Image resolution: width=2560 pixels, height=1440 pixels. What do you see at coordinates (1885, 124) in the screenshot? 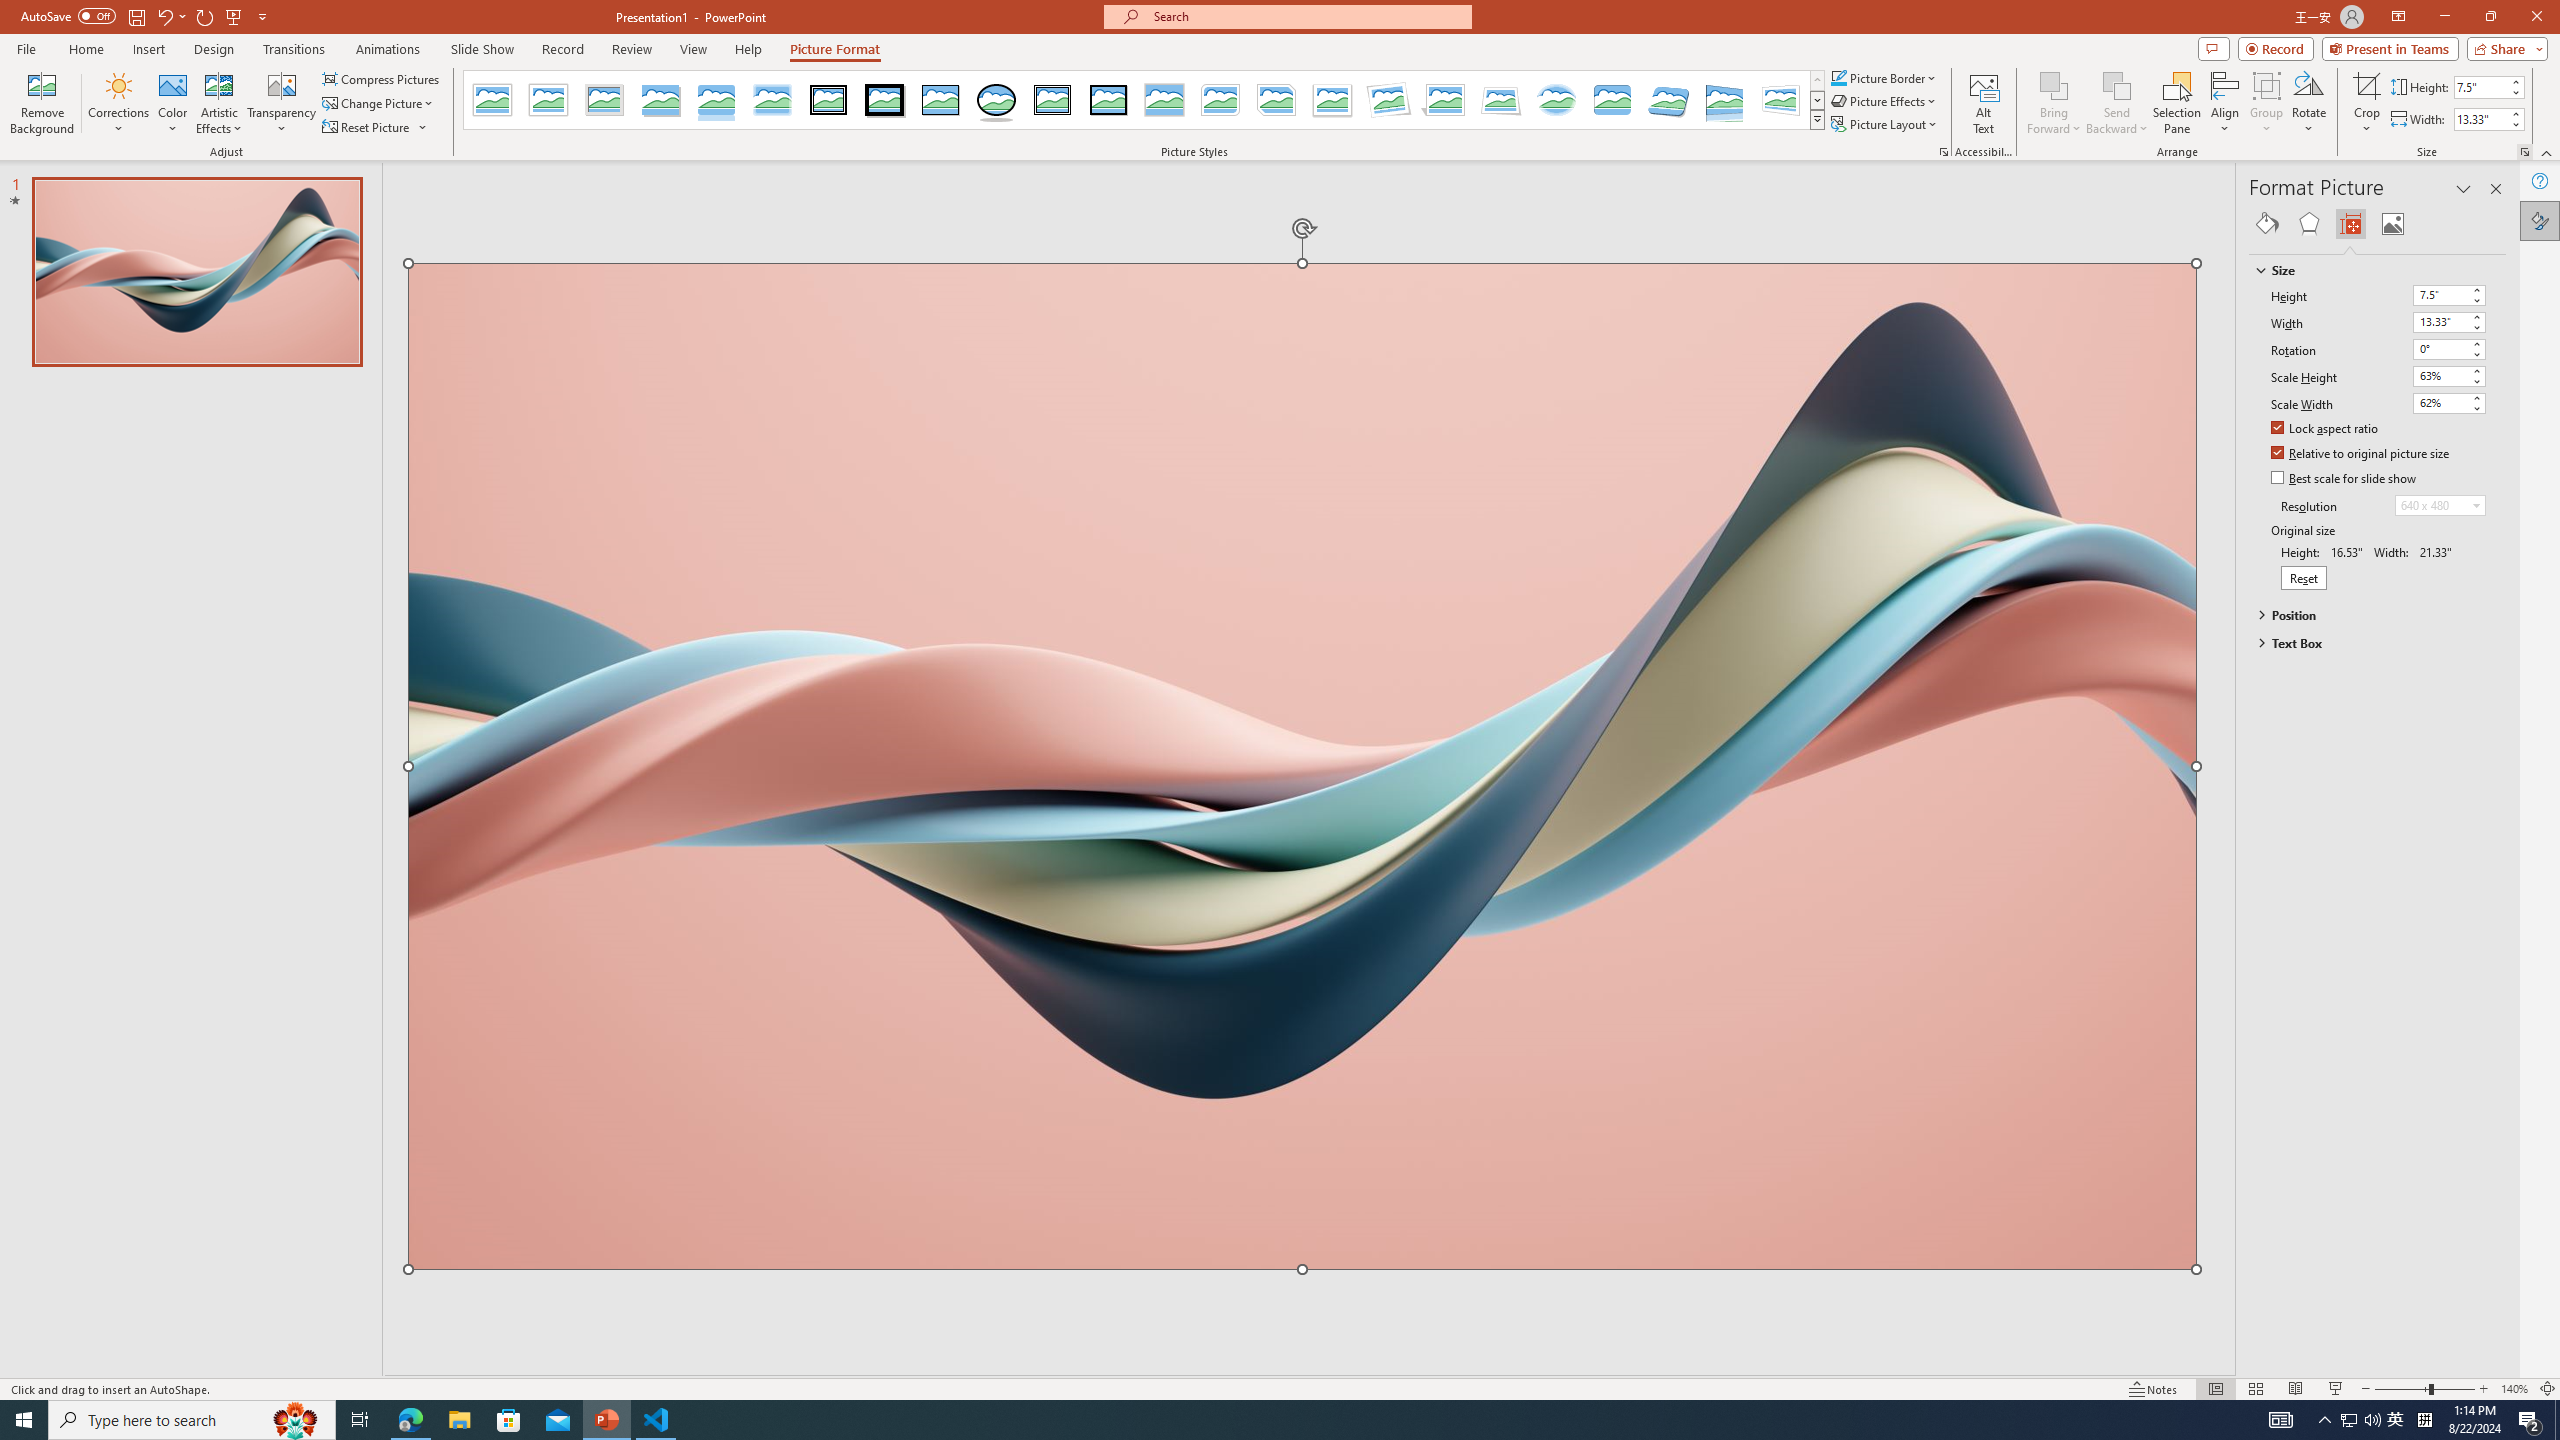
I see `Picture Layout` at bounding box center [1885, 124].